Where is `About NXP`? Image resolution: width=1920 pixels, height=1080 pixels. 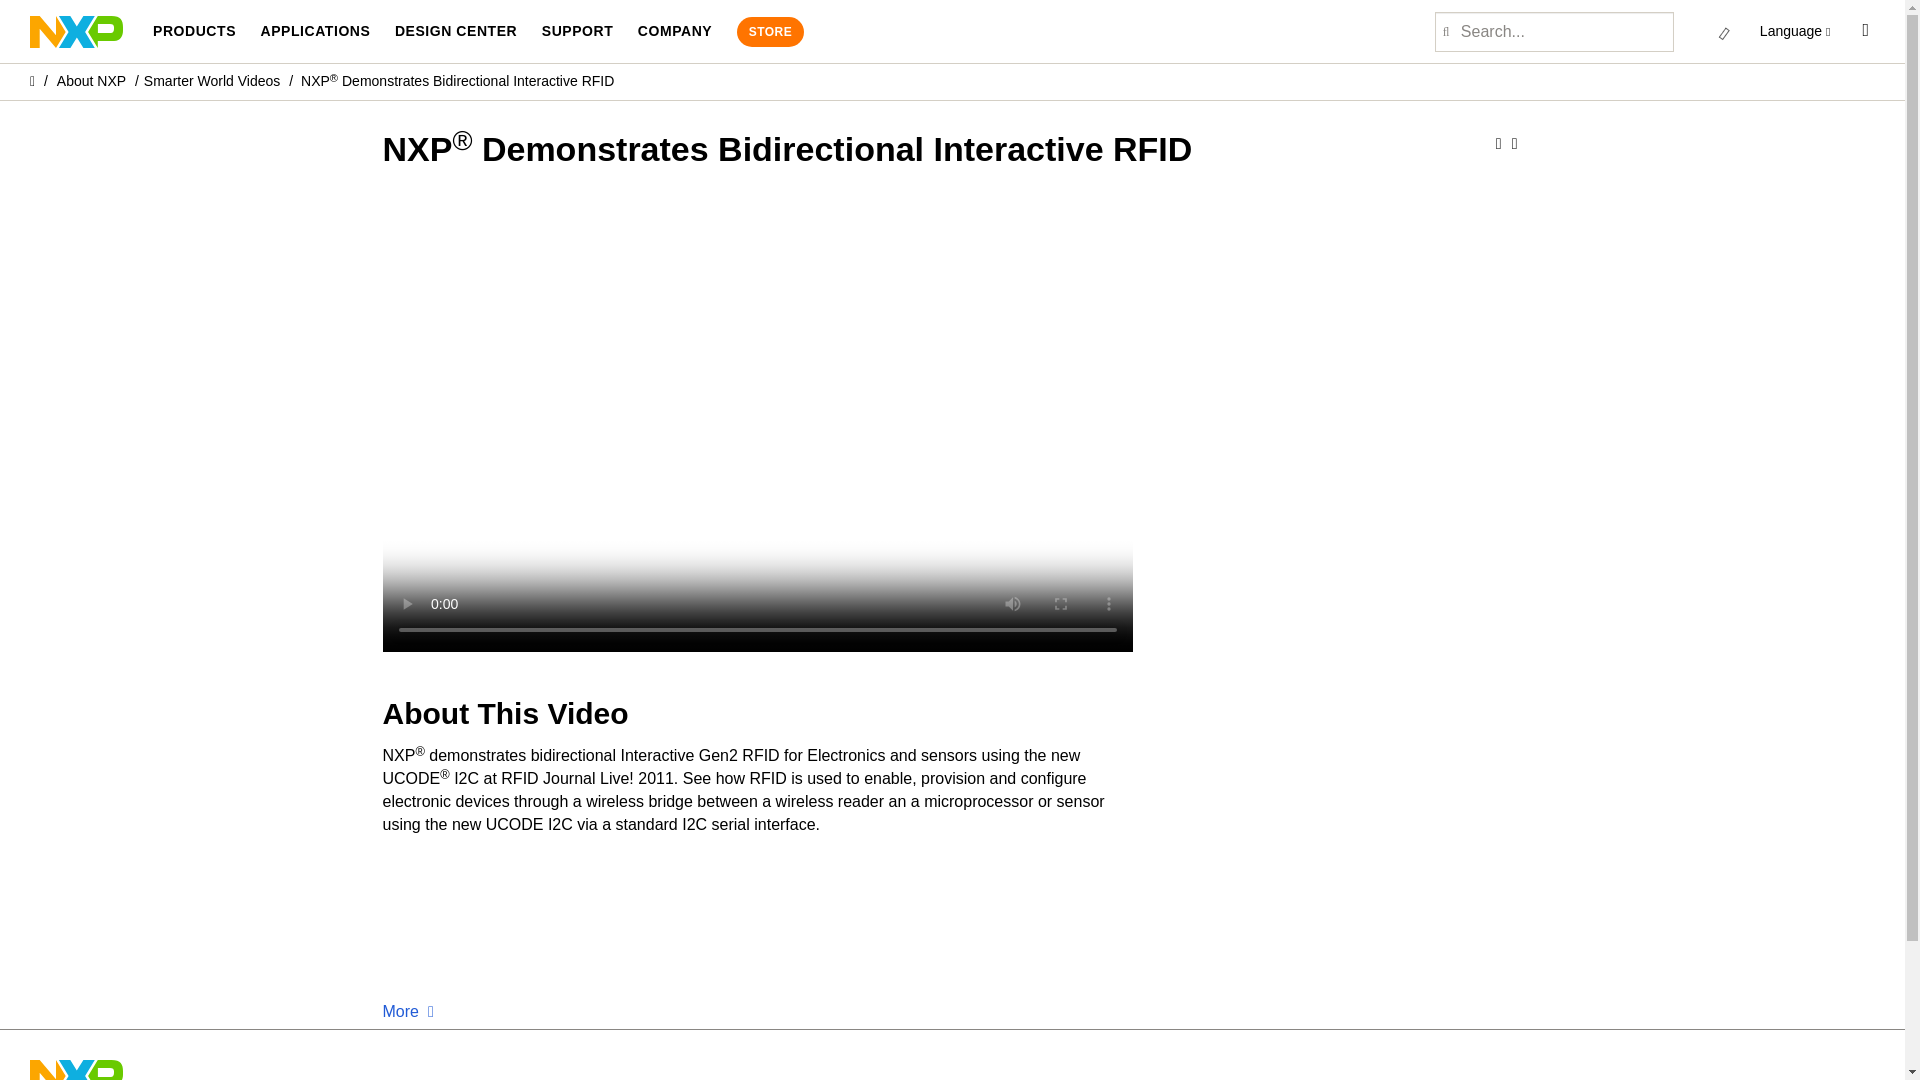
About NXP is located at coordinates (92, 80).